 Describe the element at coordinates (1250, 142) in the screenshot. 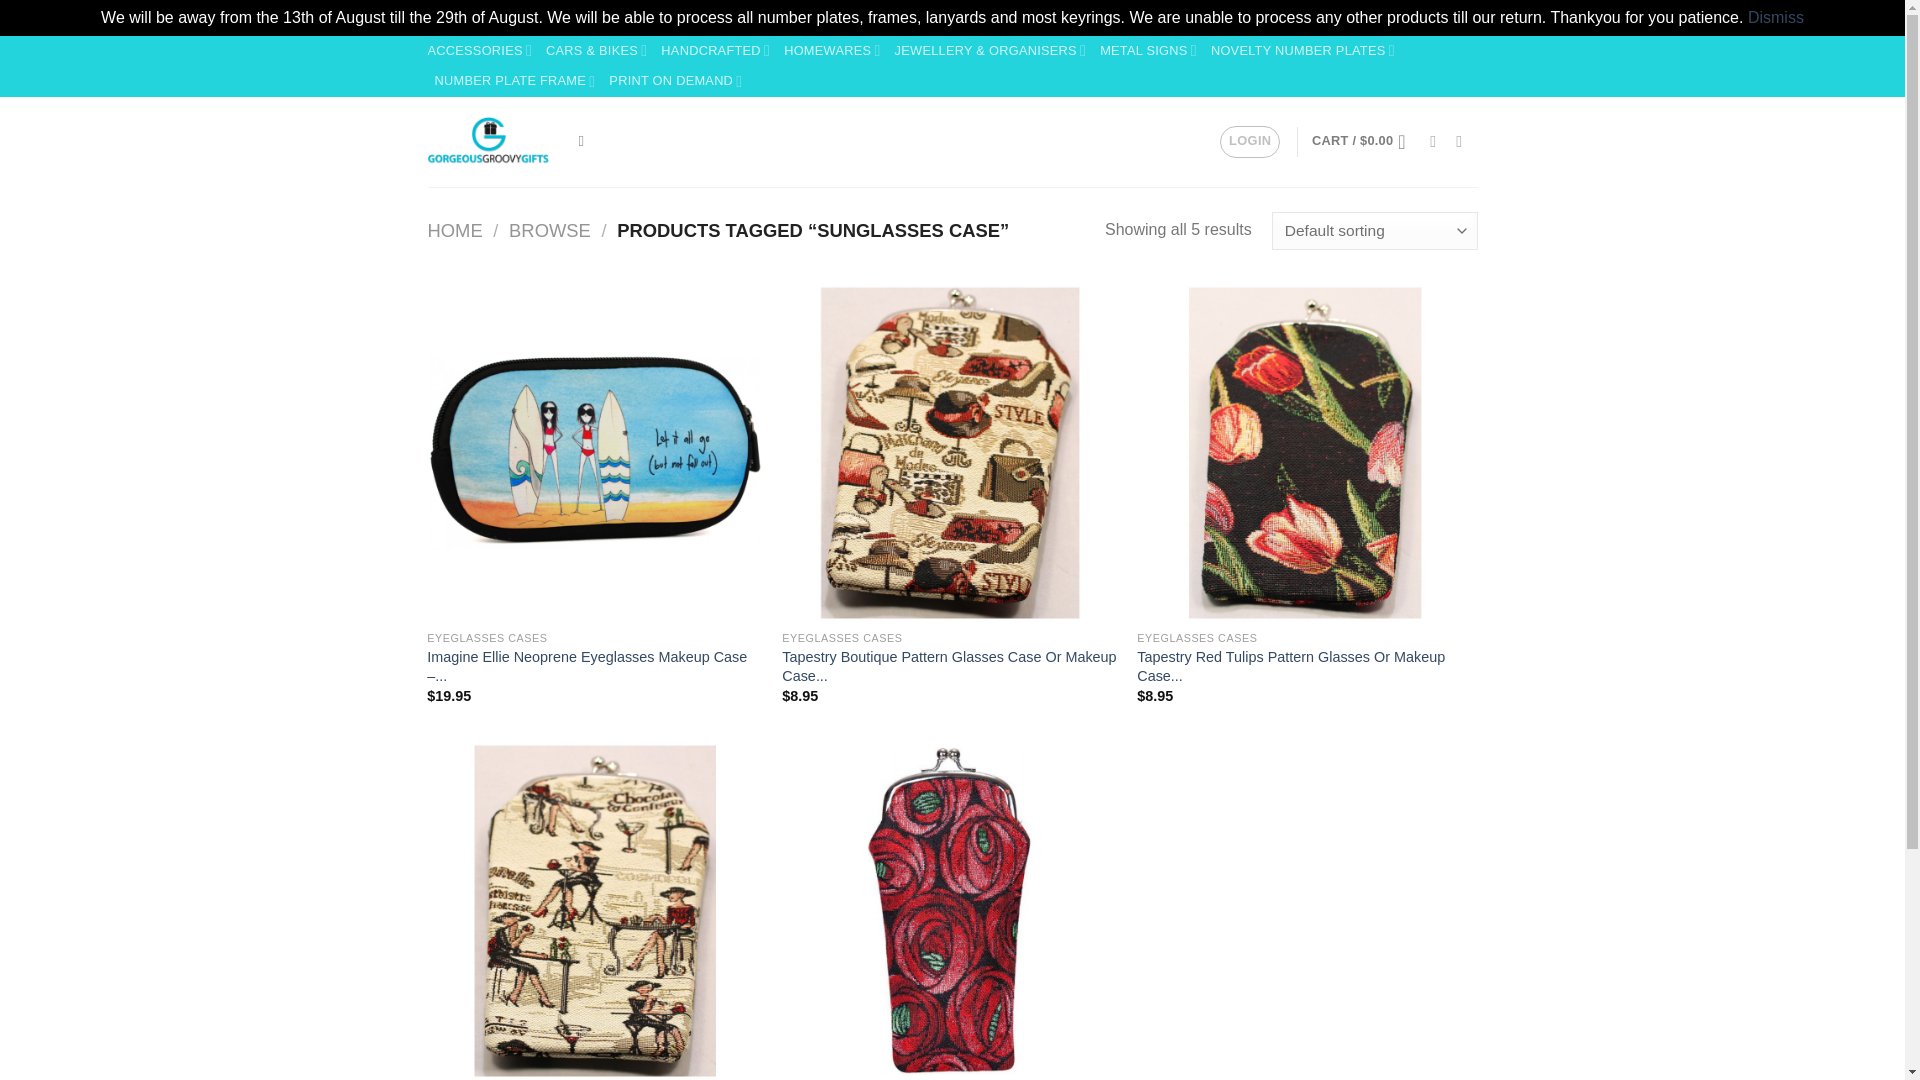

I see `Login` at that location.